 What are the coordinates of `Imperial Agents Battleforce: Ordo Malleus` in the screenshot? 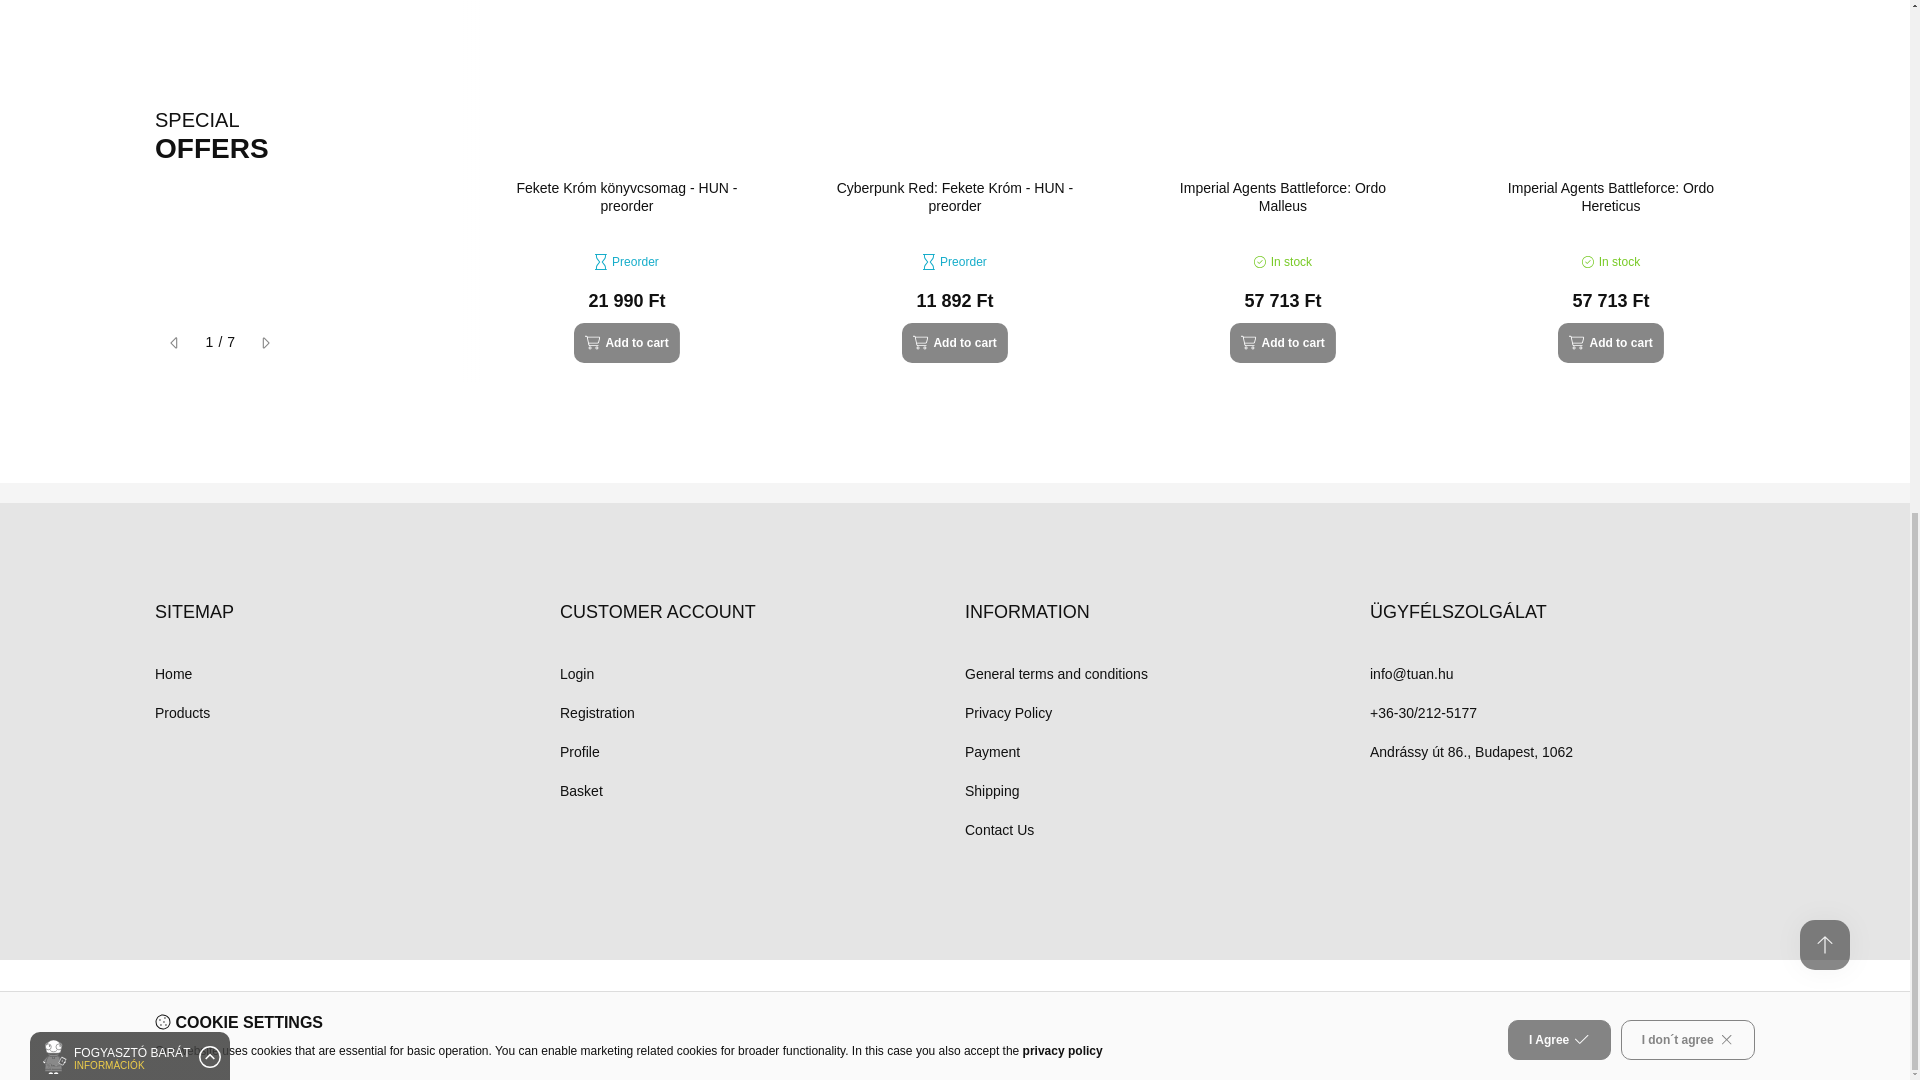 It's located at (1283, 79).